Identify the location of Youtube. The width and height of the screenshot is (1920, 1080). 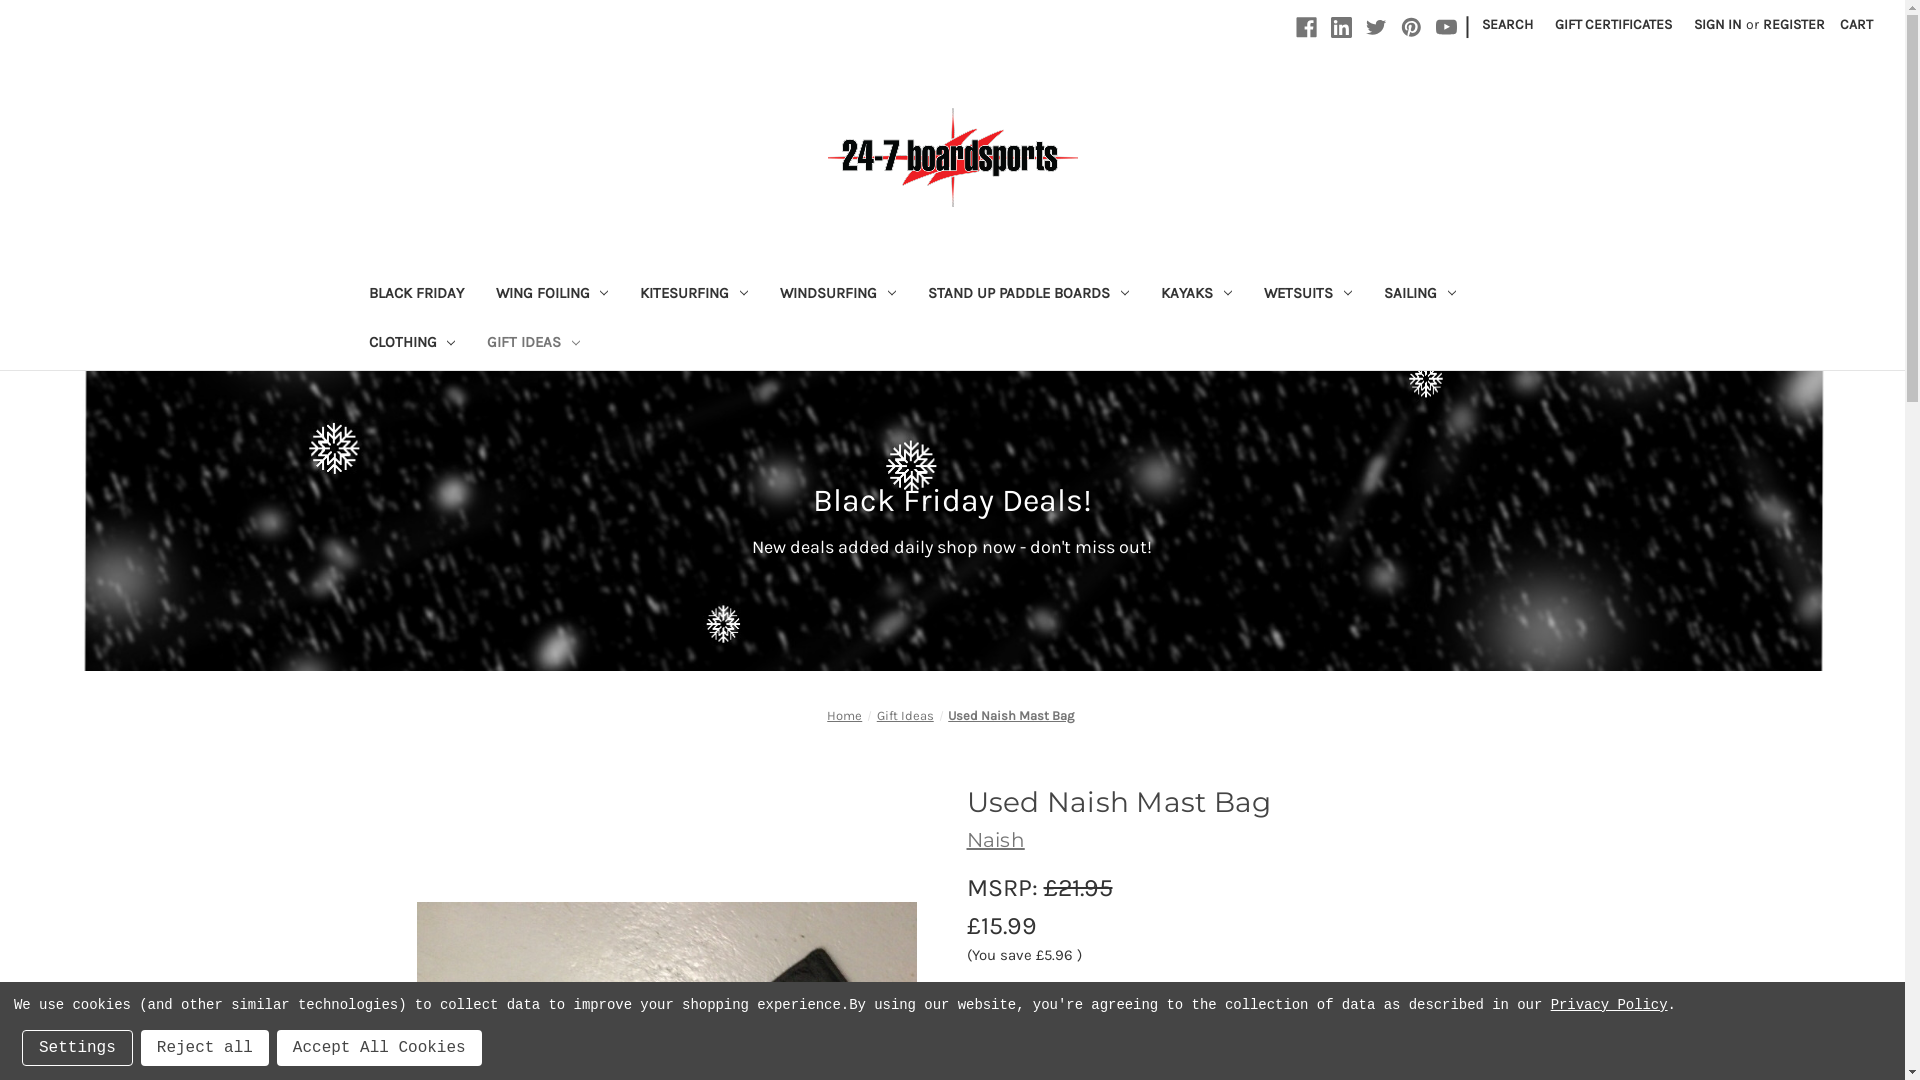
(1446, 28).